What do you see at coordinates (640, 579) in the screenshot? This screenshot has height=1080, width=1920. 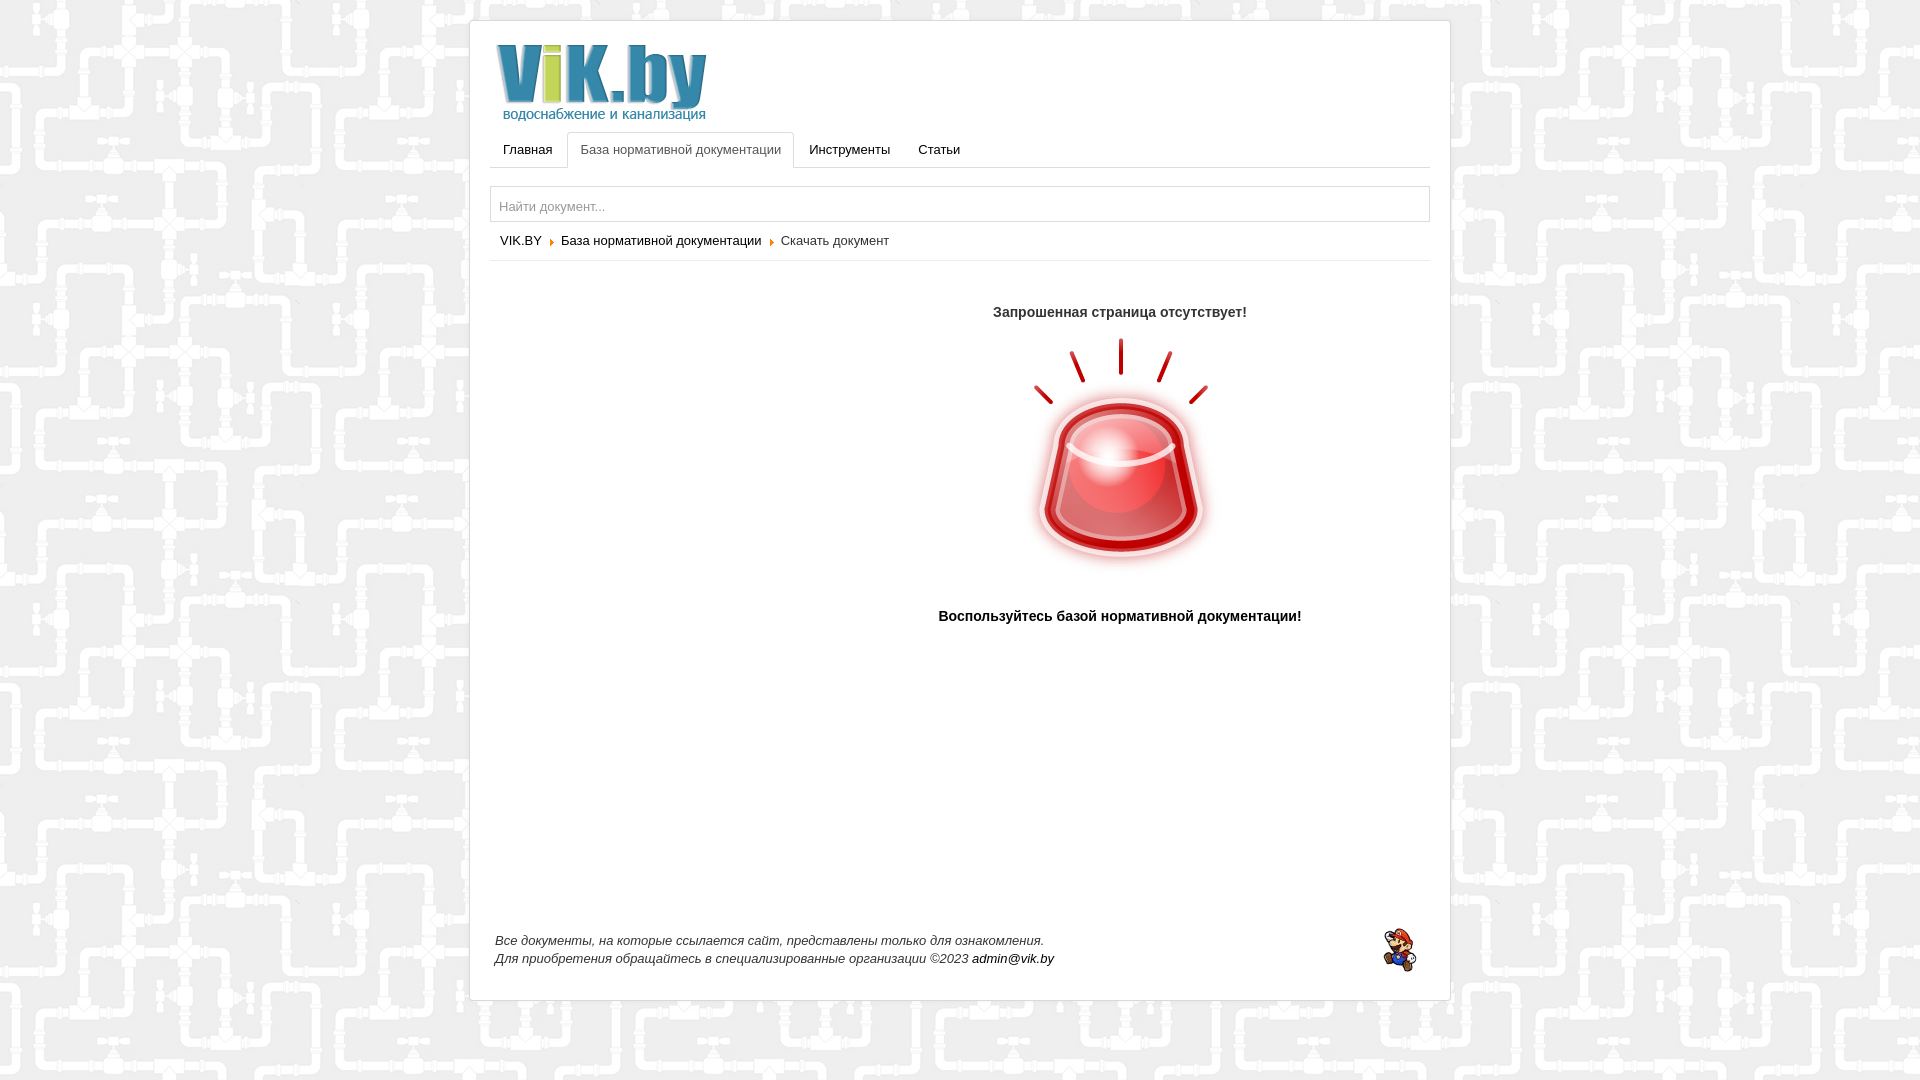 I see `Advertisement` at bounding box center [640, 579].